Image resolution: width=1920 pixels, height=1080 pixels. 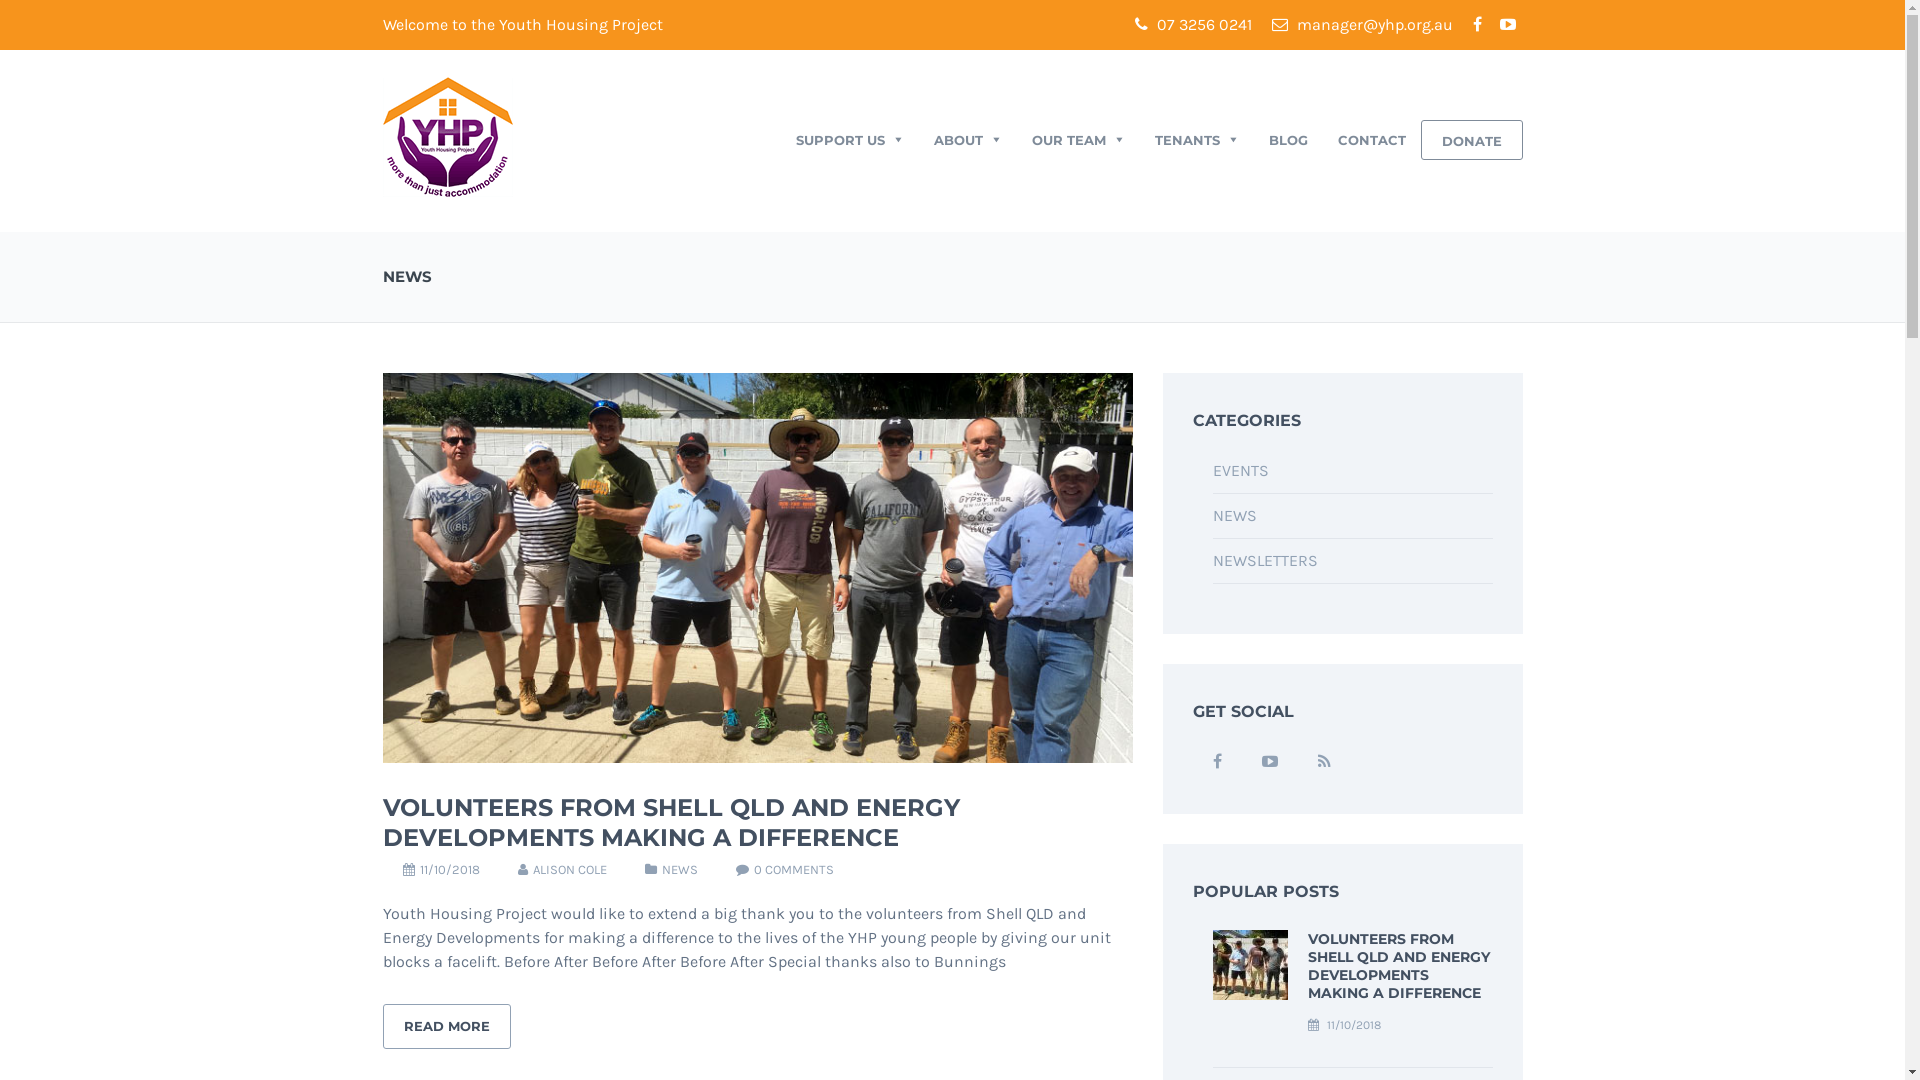 I want to click on DONATE, so click(x=1471, y=140).